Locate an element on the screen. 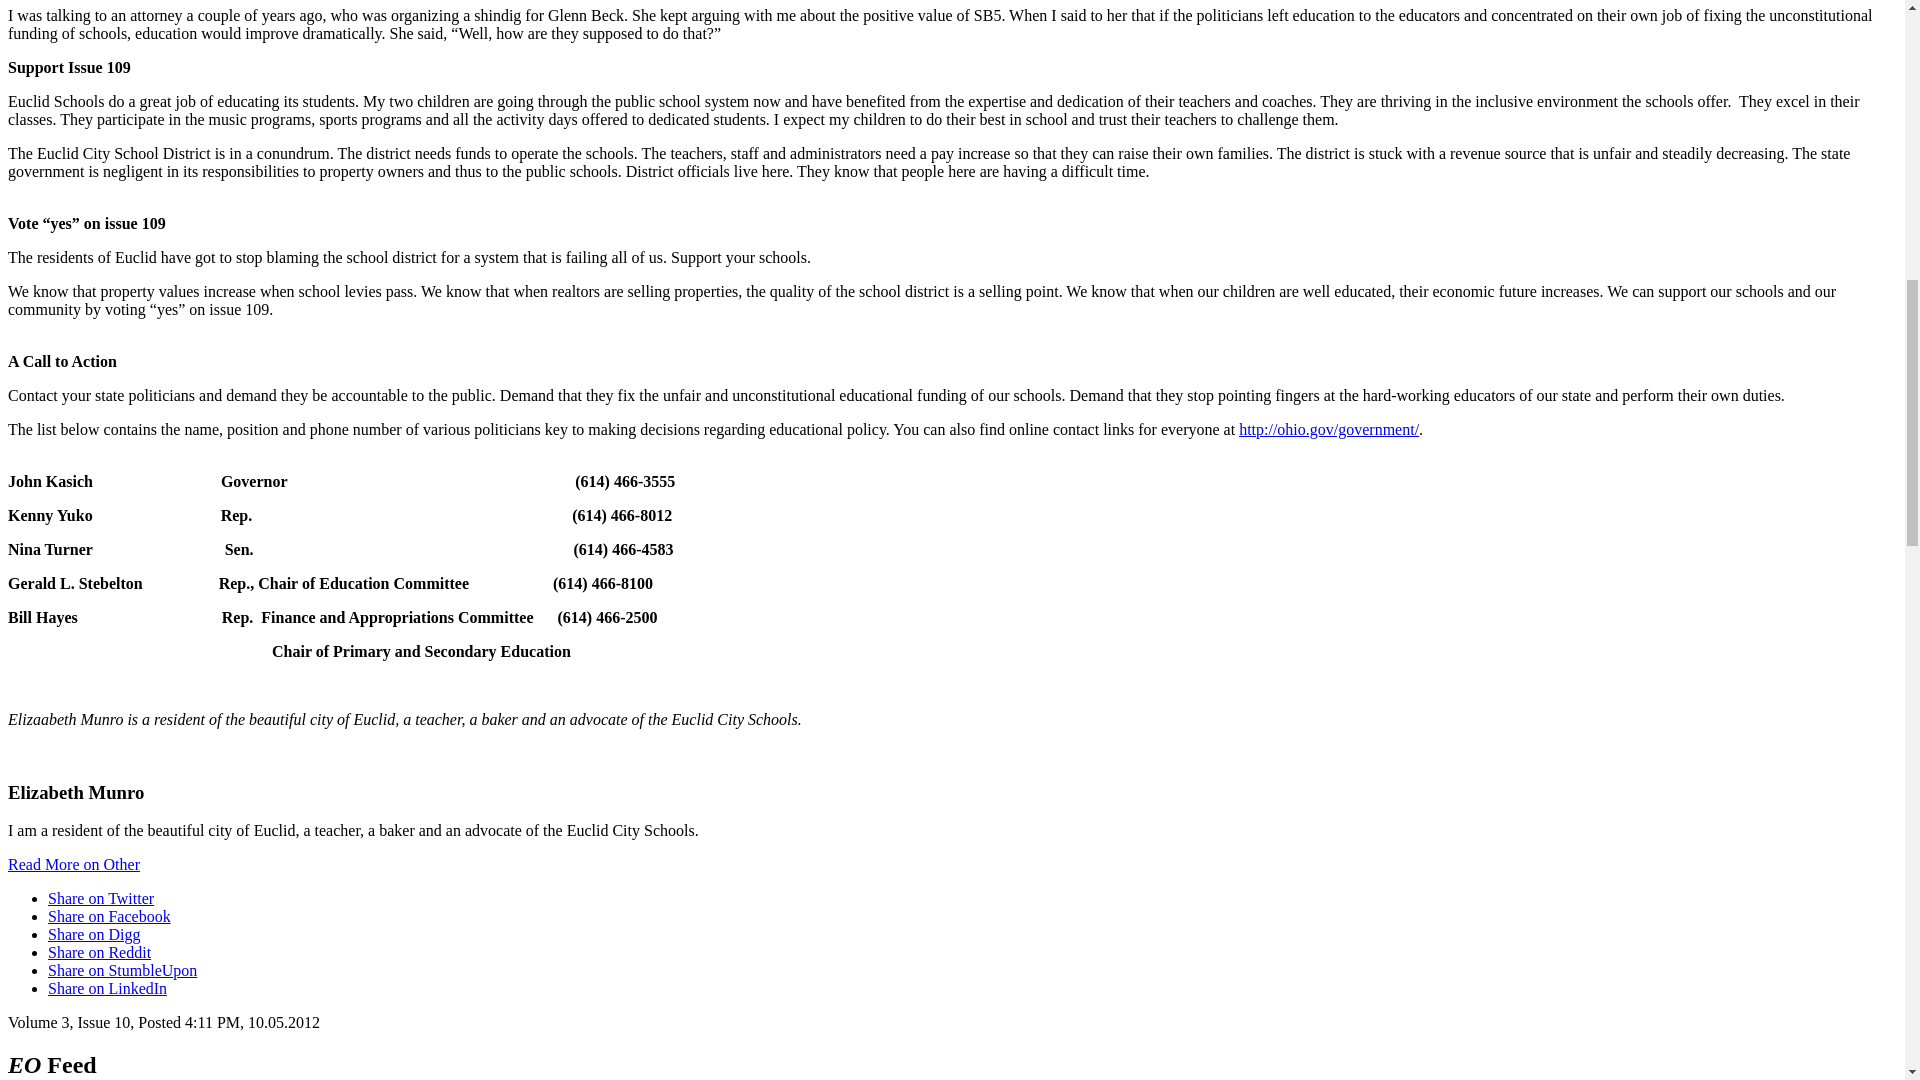  Read More on Other is located at coordinates (74, 864).